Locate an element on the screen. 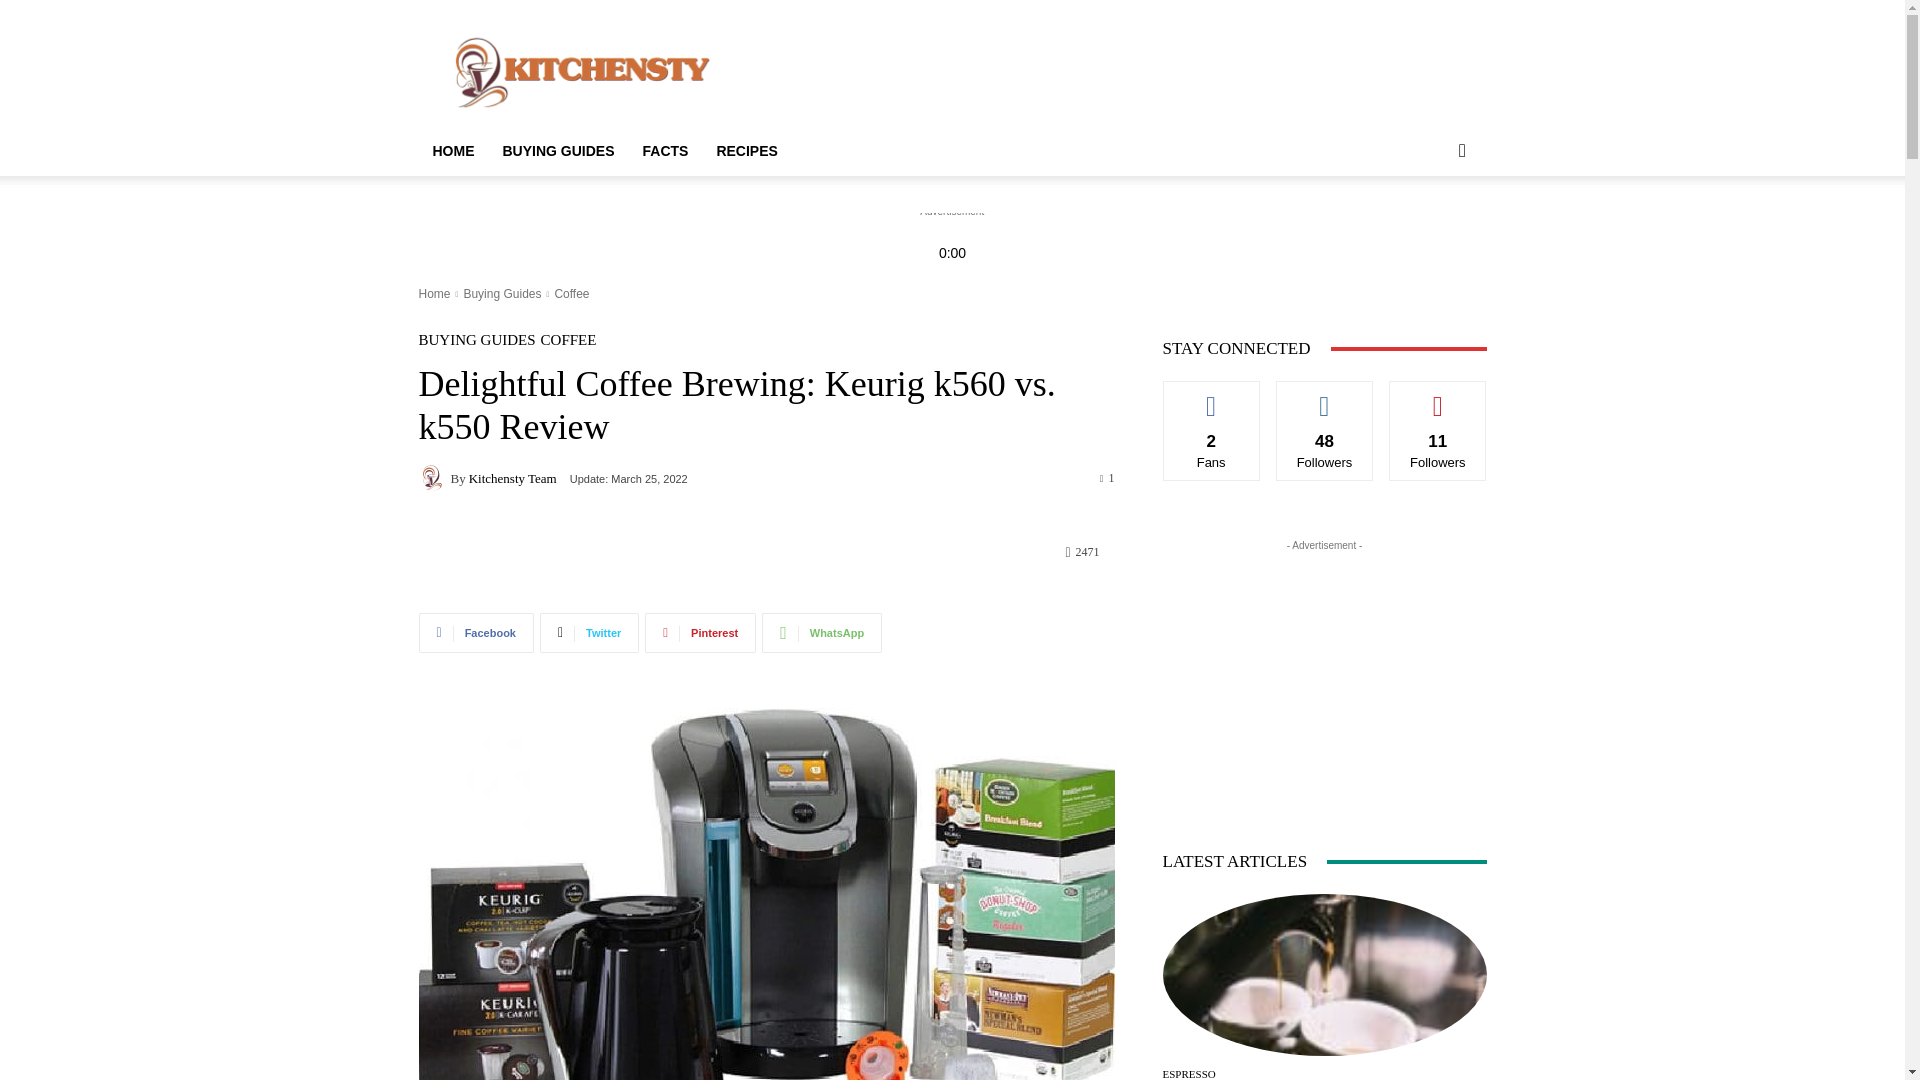 This screenshot has height=1080, width=1920. HOME is located at coordinates (452, 152).